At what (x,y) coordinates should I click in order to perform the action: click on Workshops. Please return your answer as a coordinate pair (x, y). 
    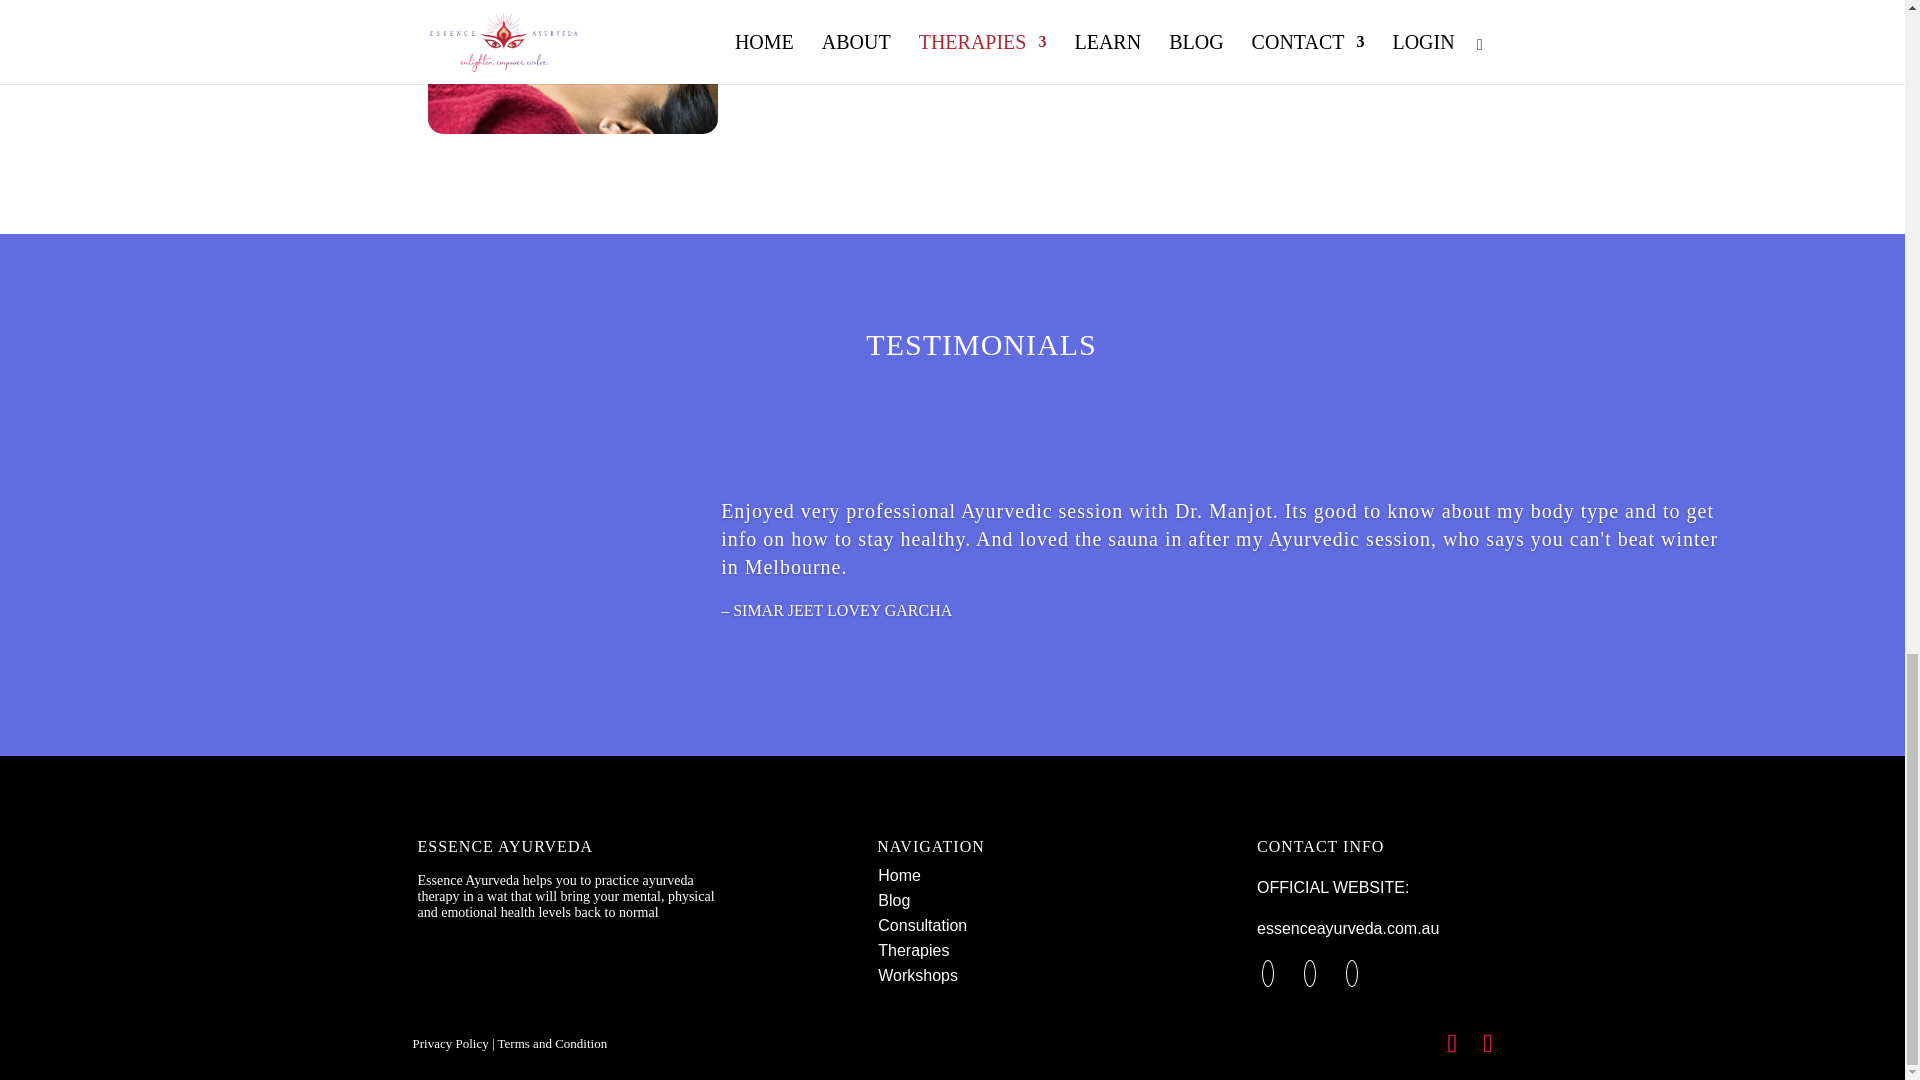
    Looking at the image, I should click on (918, 974).